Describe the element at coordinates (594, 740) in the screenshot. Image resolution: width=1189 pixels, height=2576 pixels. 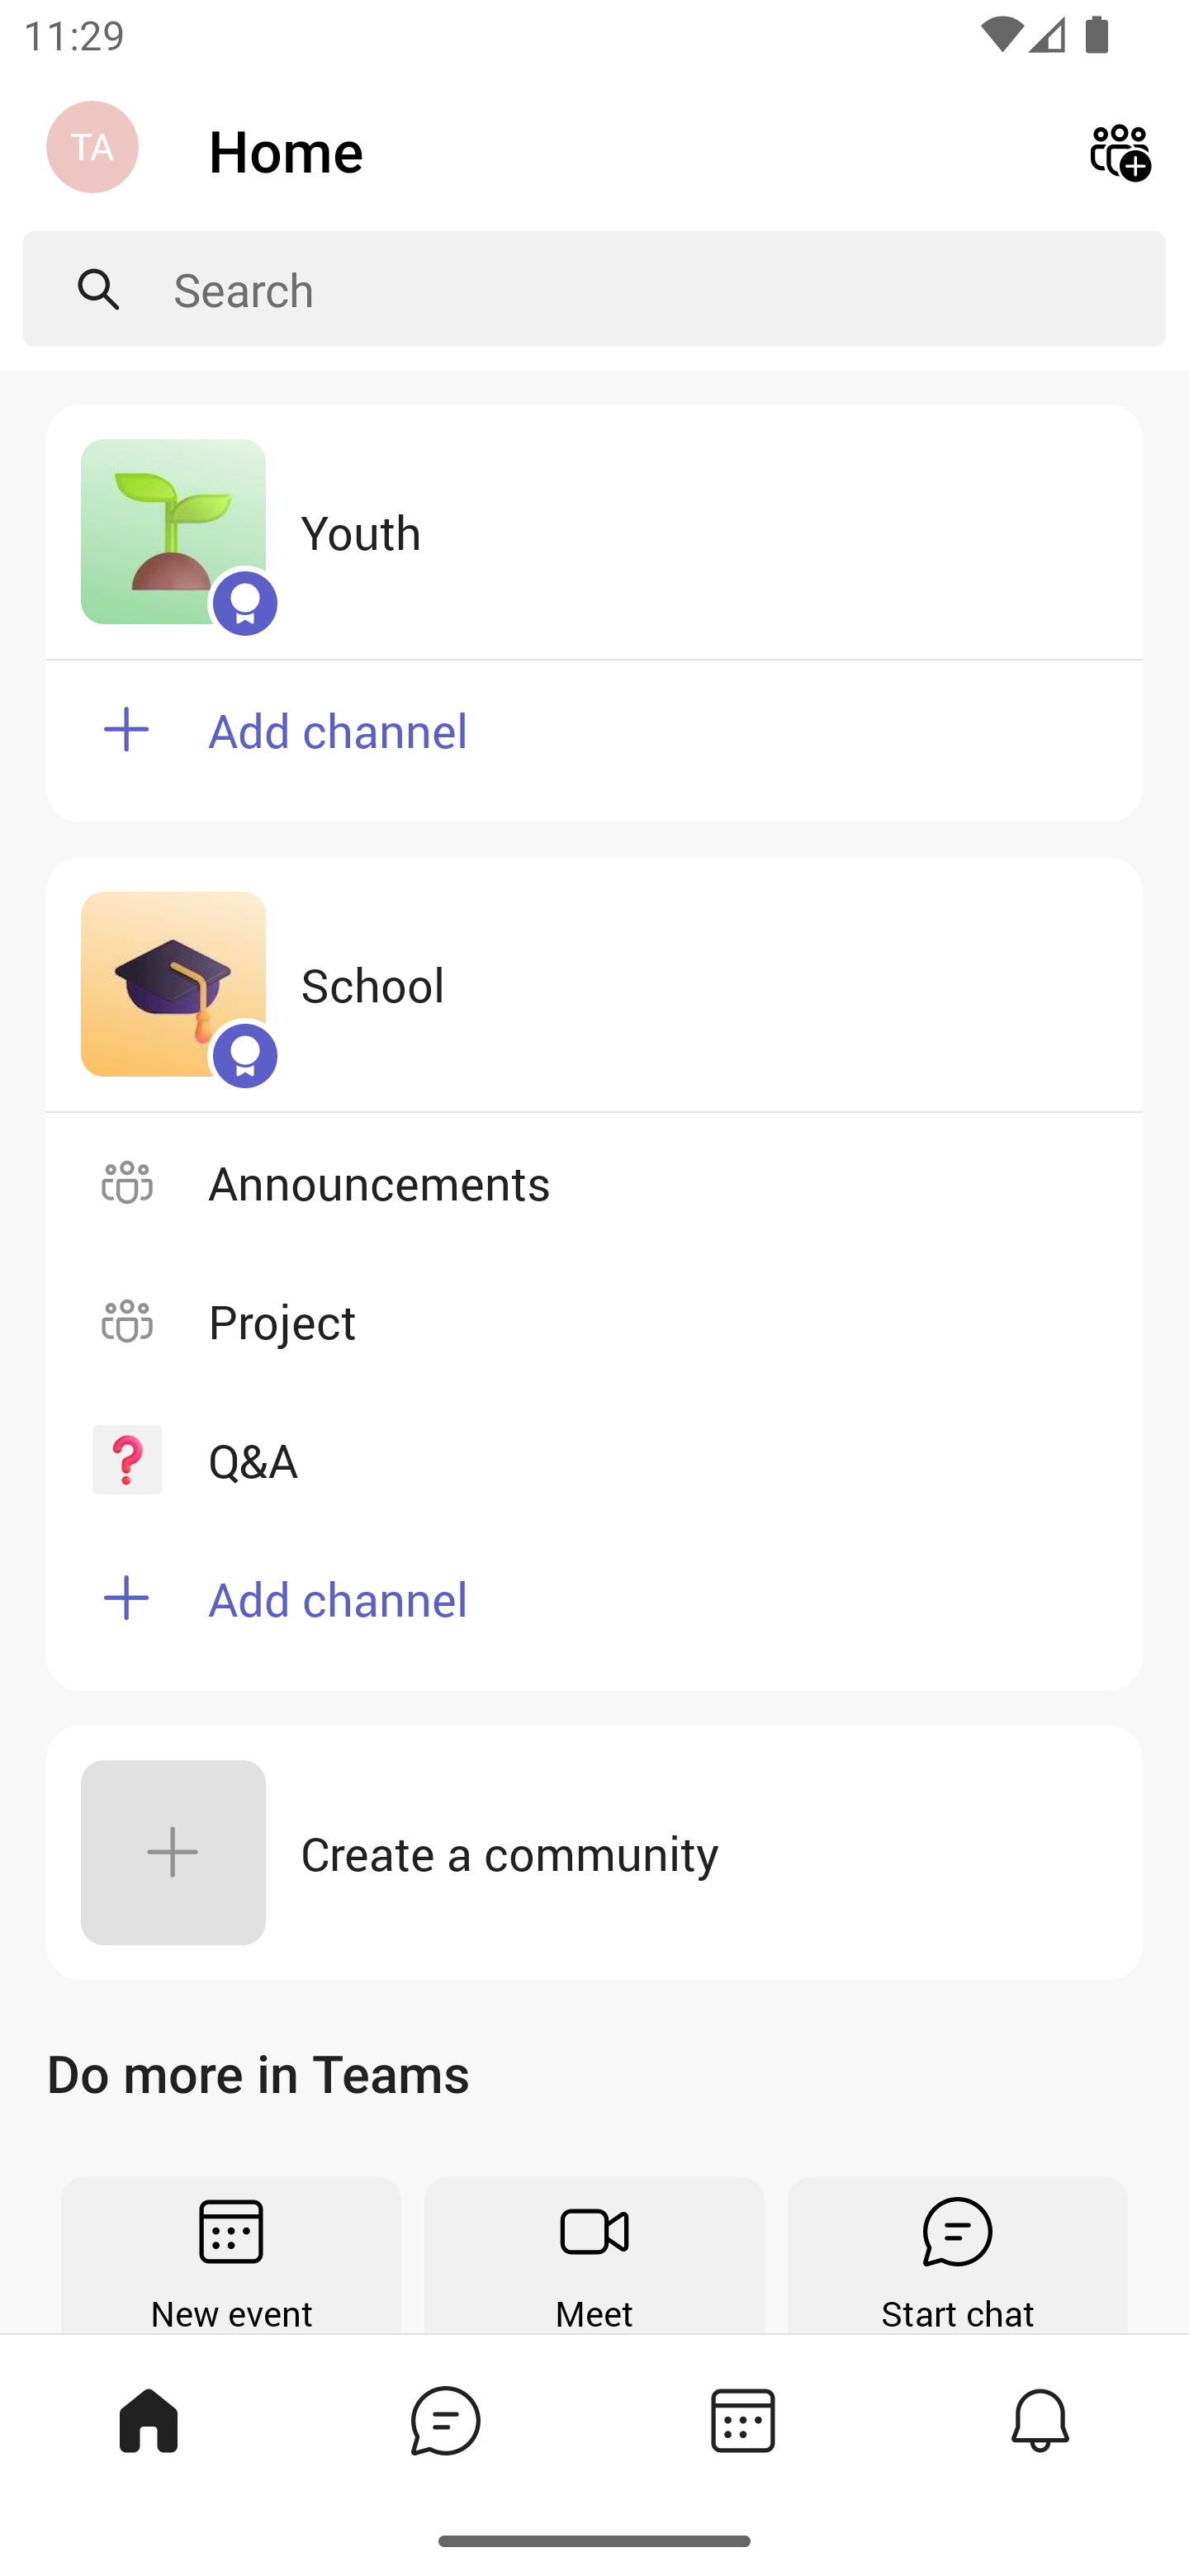
I see `Add a new channel to Youth community Add channel` at that location.